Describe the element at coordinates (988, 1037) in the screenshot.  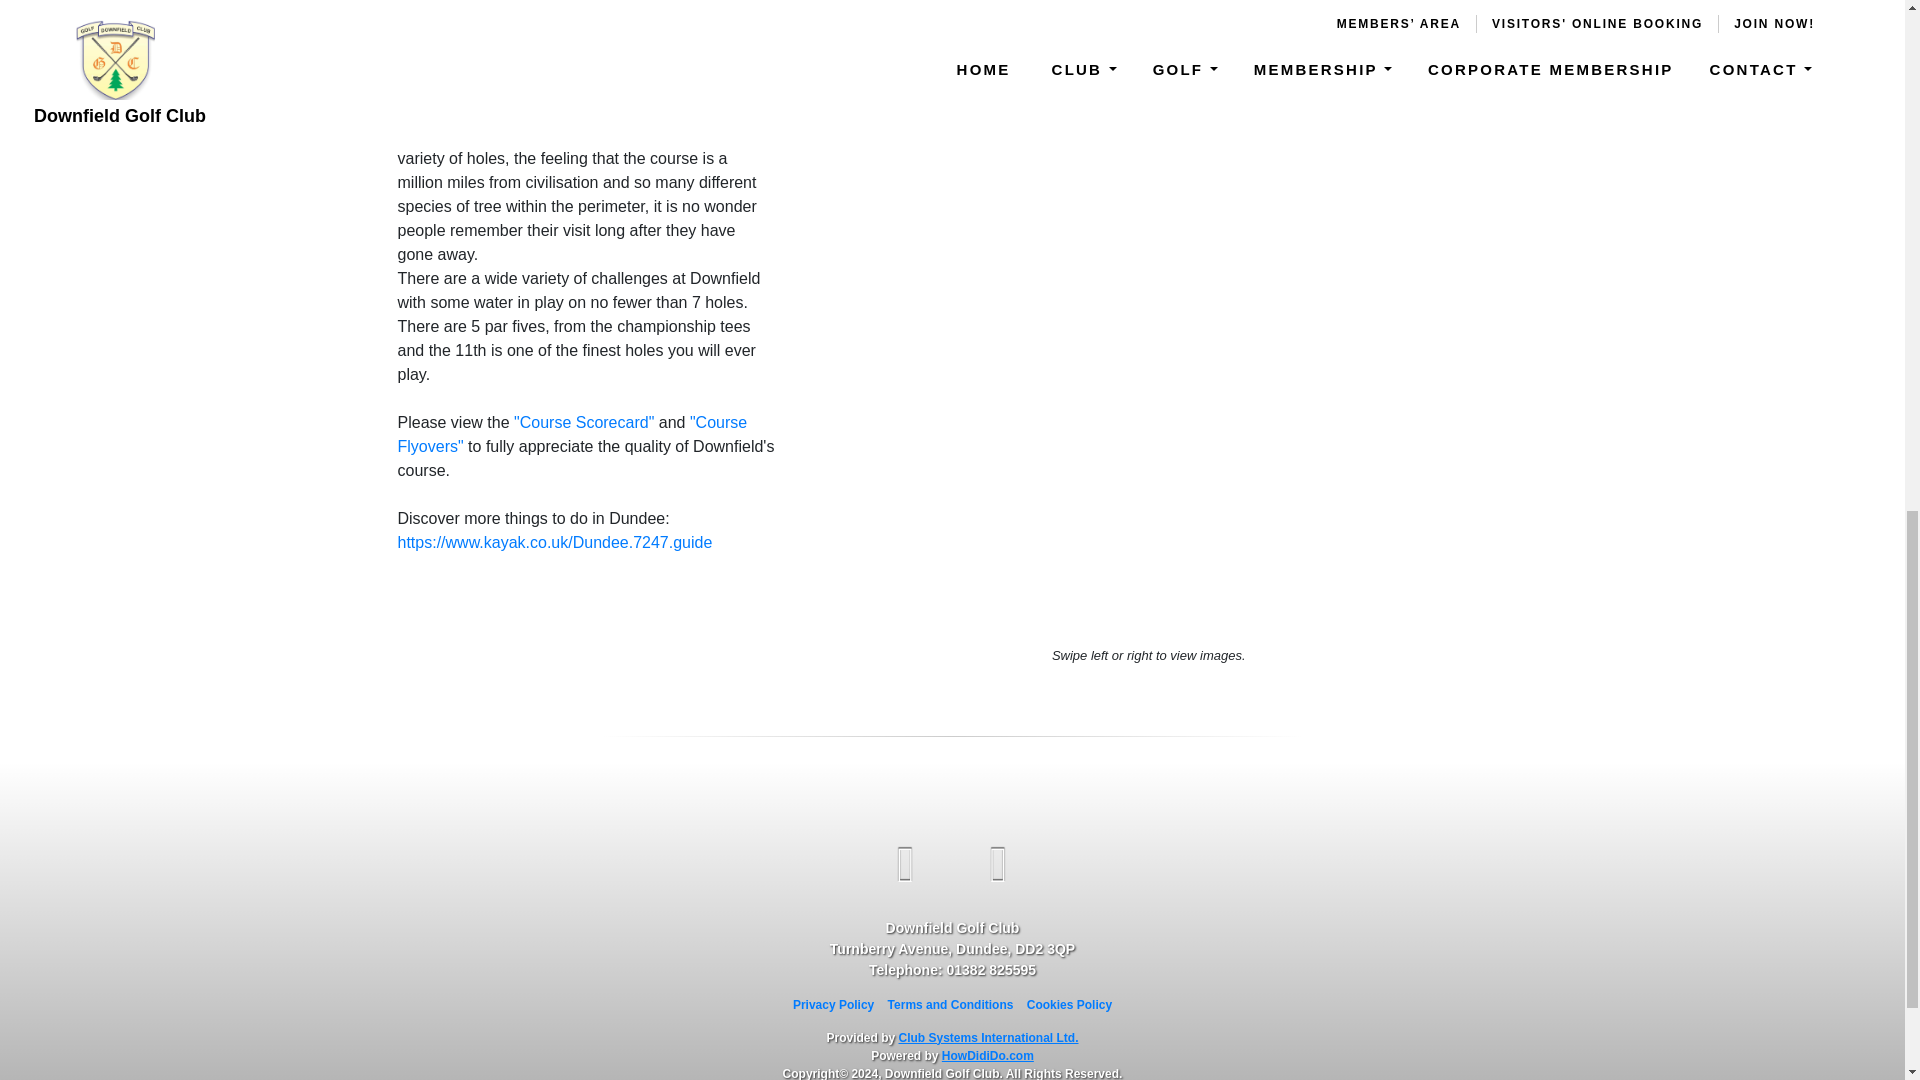
I see `Club Systems International Ltd.` at that location.